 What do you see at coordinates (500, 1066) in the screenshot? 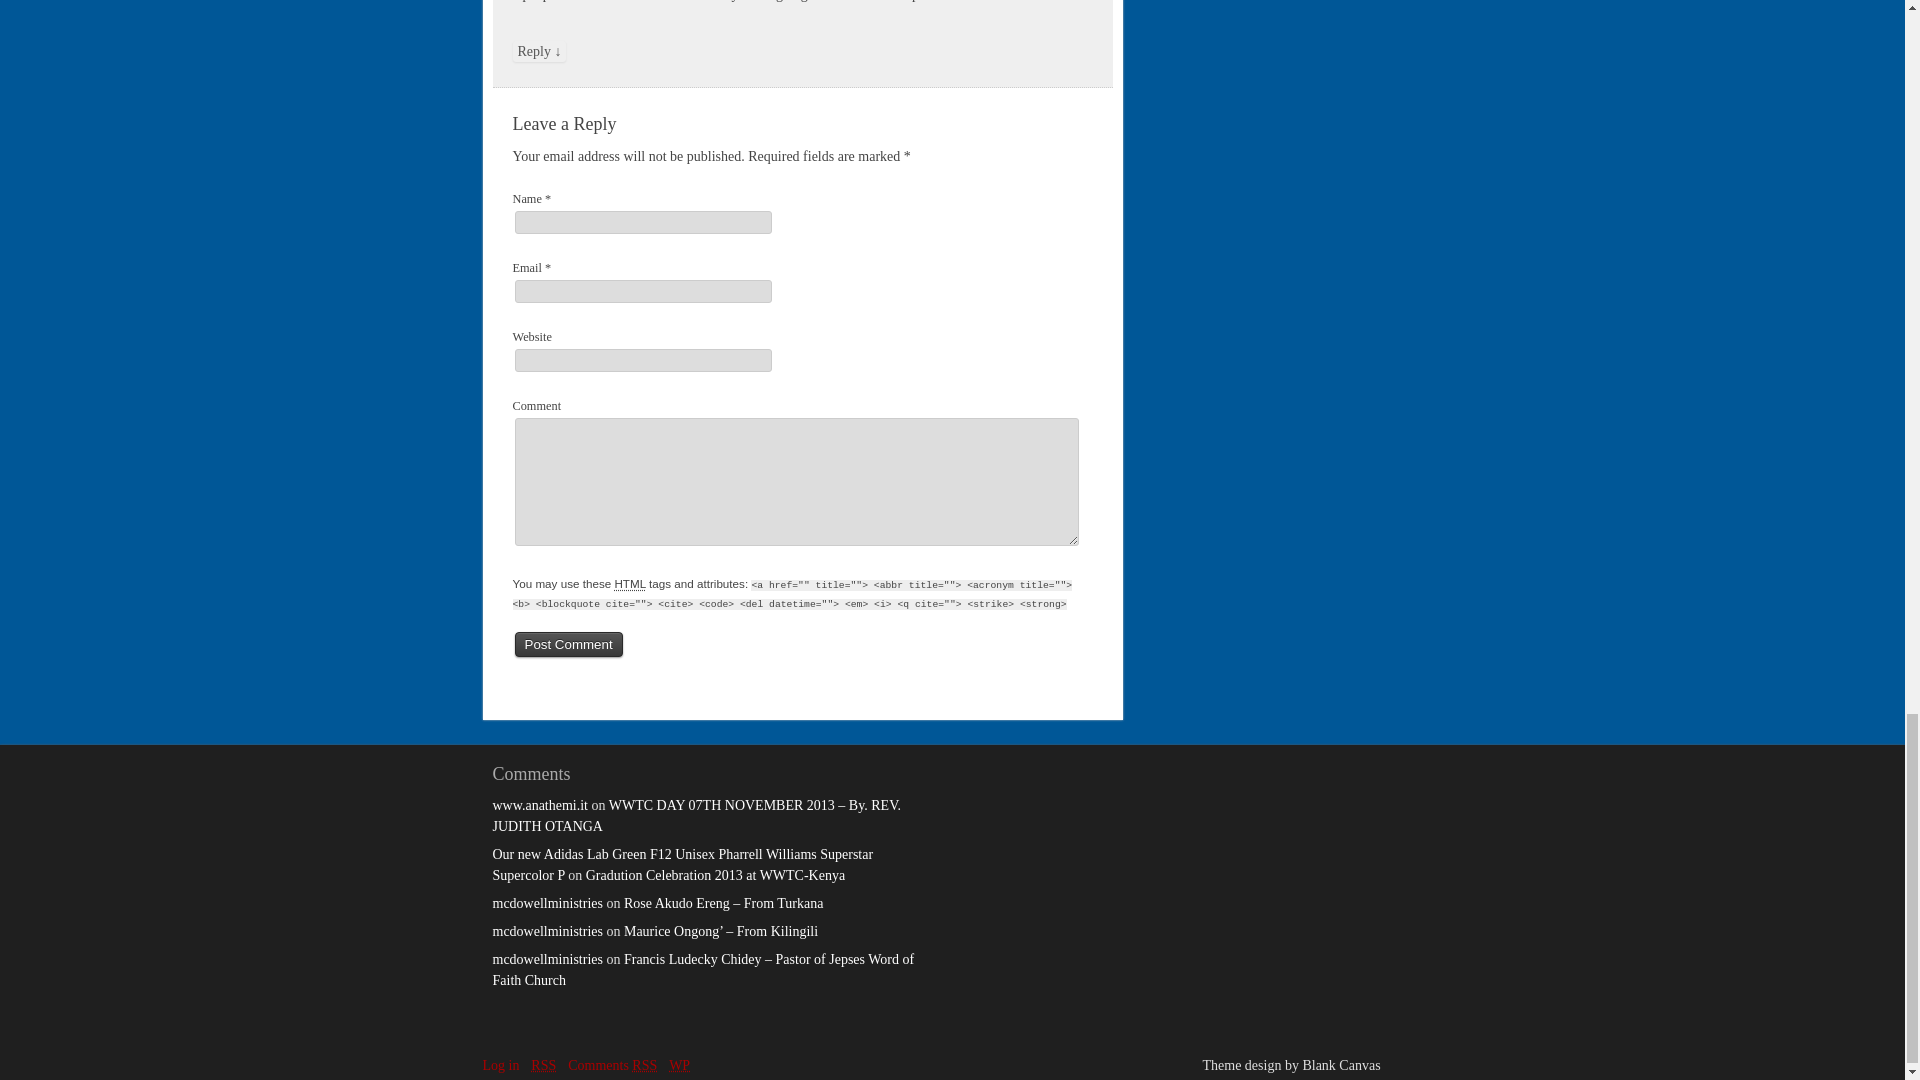
I see `Log in` at bounding box center [500, 1066].